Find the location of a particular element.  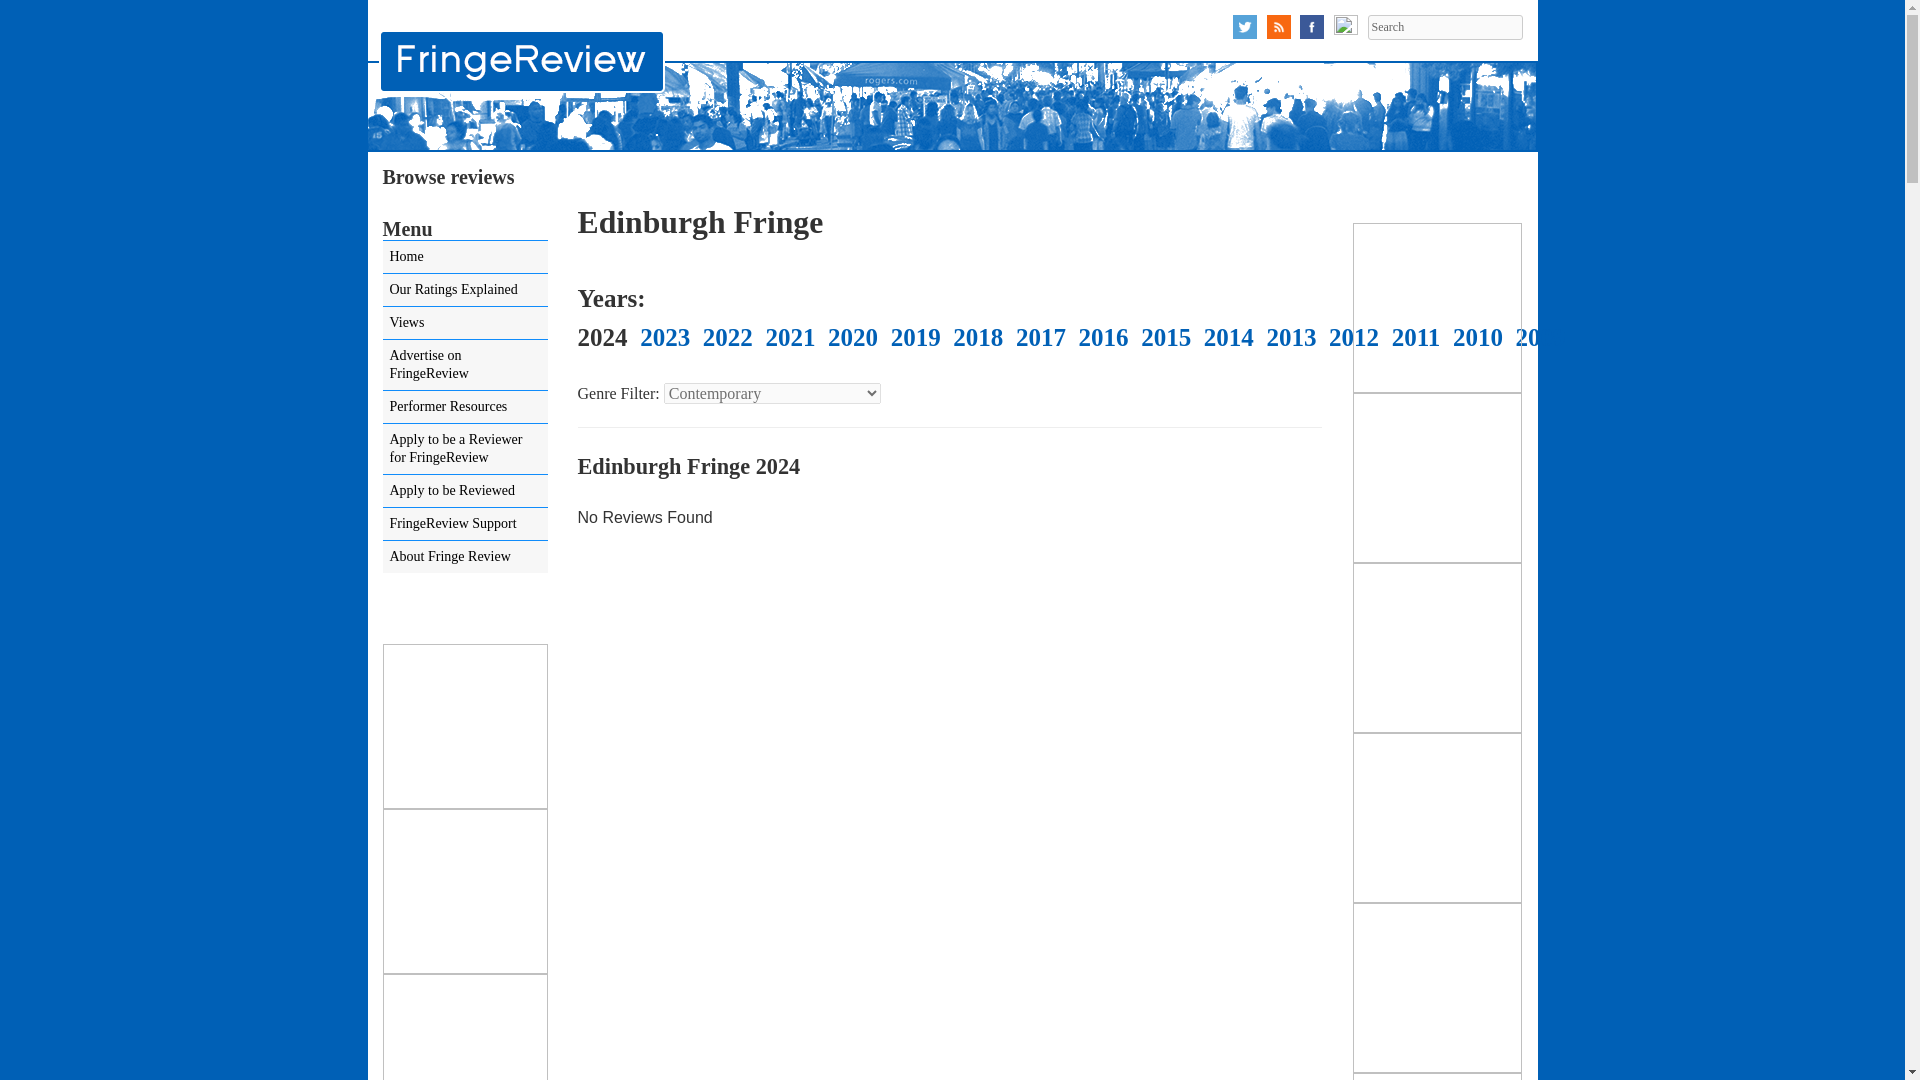

Views is located at coordinates (464, 322).